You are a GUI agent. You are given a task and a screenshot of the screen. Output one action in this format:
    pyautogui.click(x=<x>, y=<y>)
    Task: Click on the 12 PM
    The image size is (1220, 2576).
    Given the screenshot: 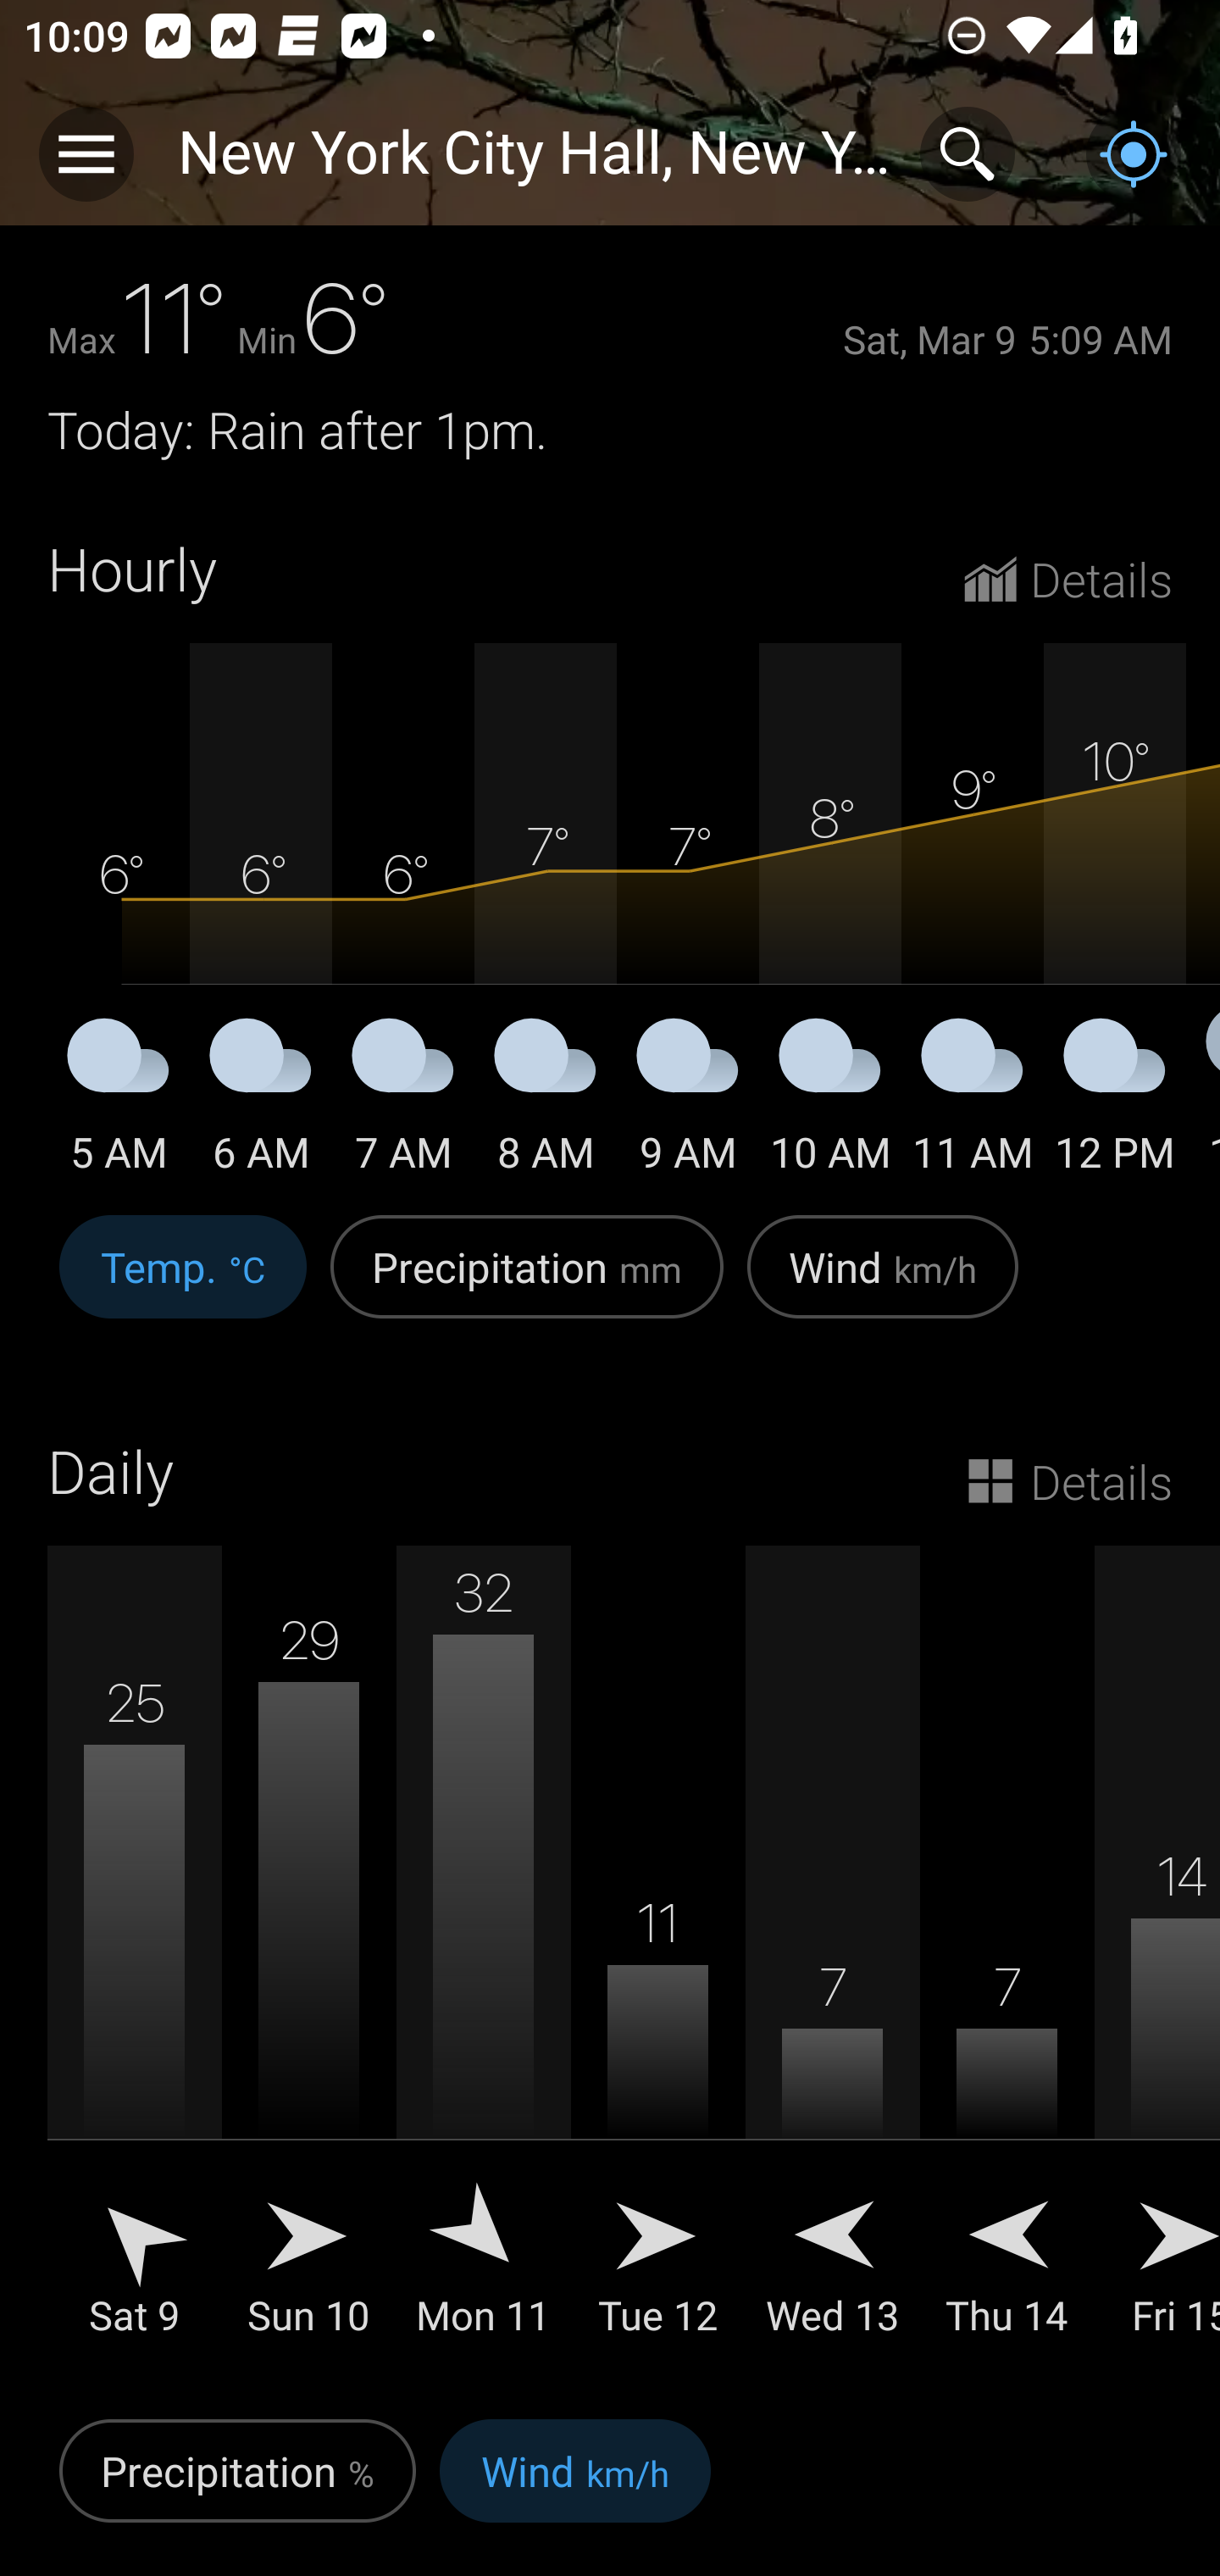 What is the action you would take?
    pyautogui.click(x=1115, y=1101)
    